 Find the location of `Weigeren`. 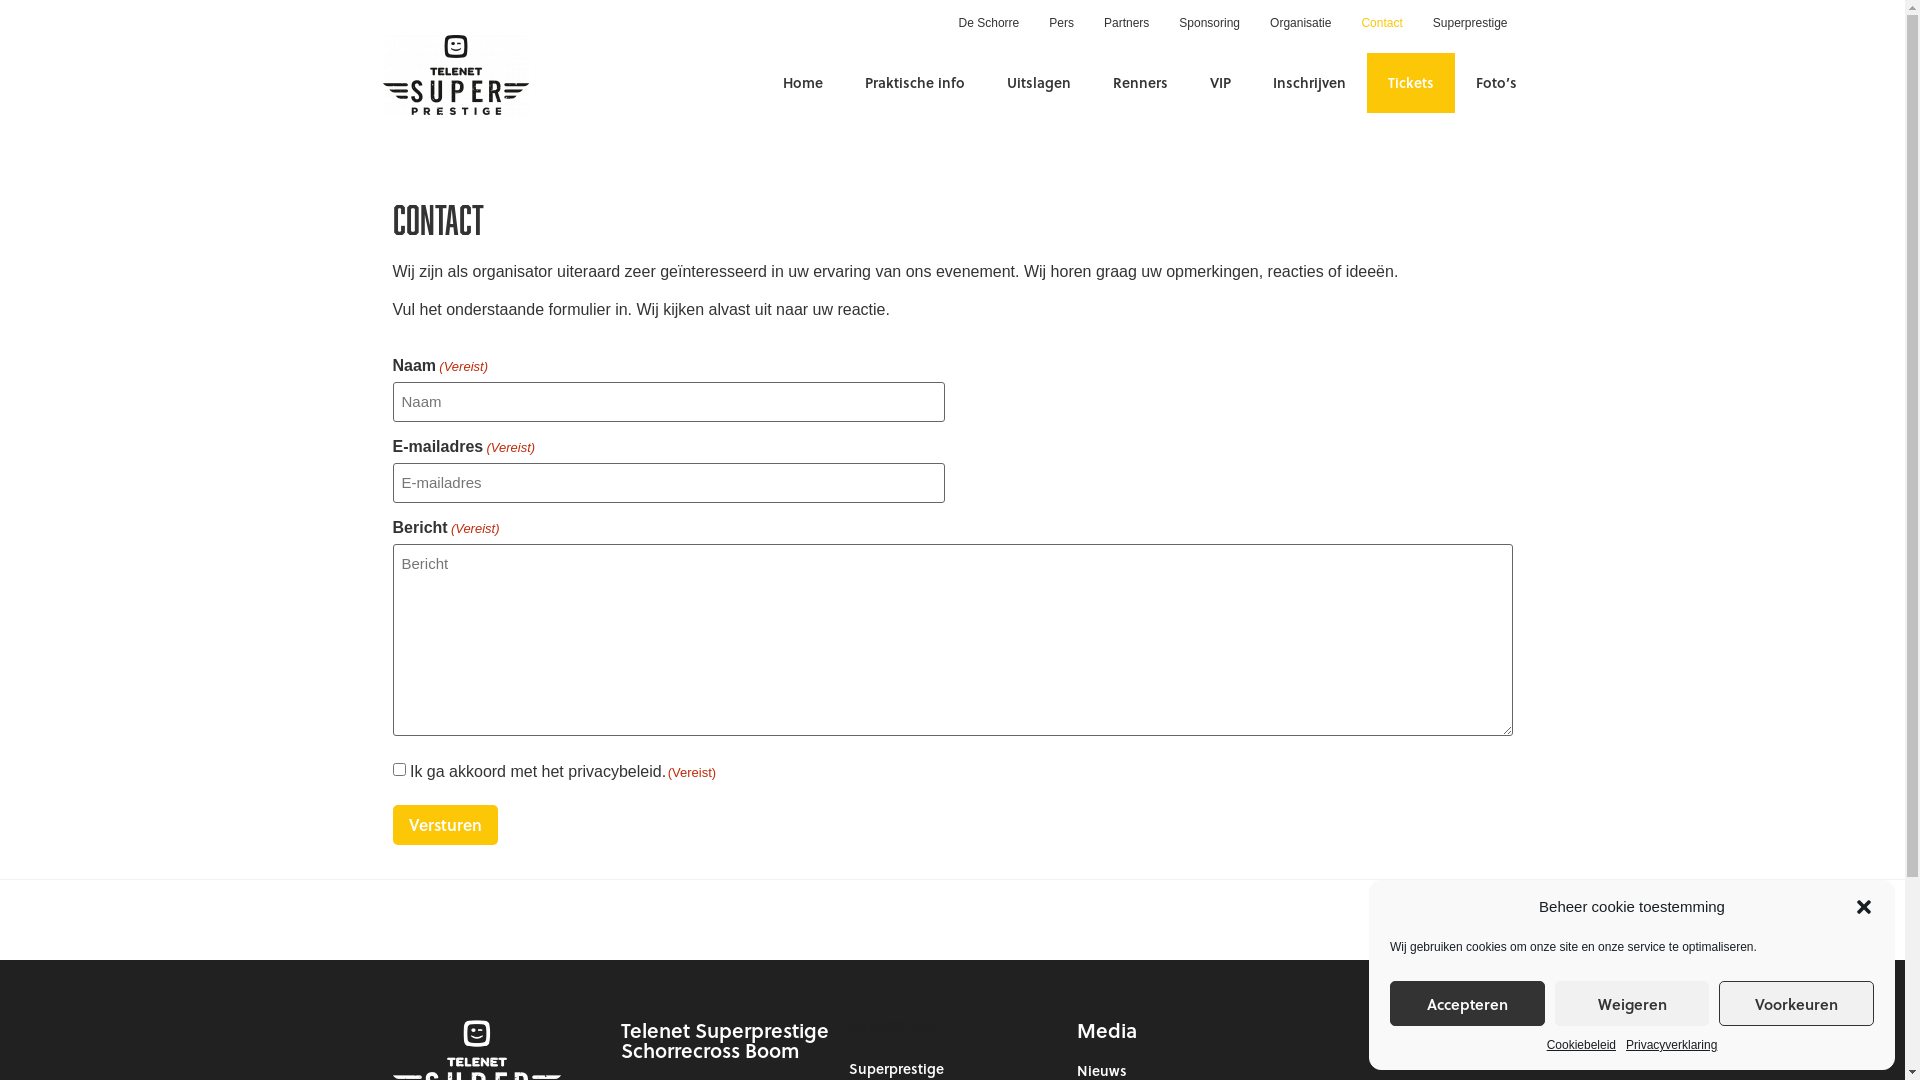

Weigeren is located at coordinates (1632, 1004).